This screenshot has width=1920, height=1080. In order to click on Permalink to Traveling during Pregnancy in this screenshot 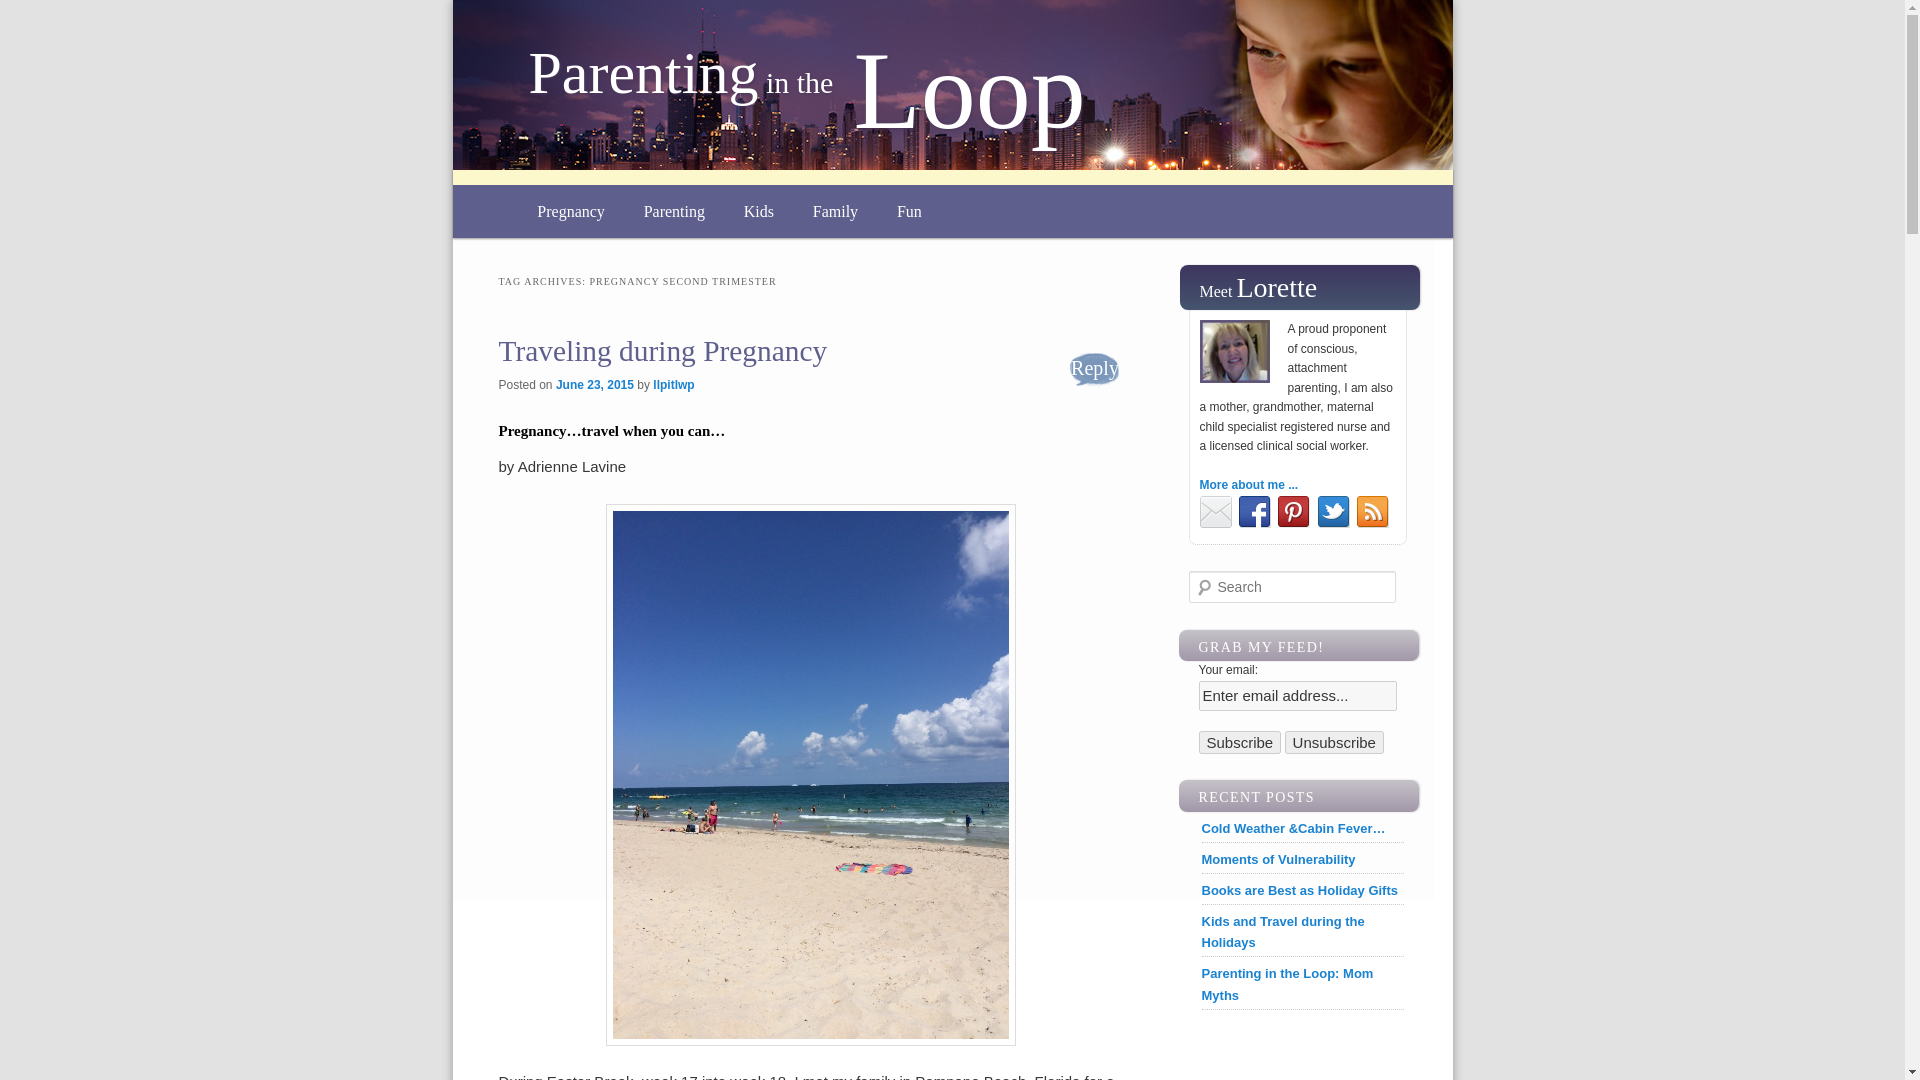, I will do `click(662, 350)`.